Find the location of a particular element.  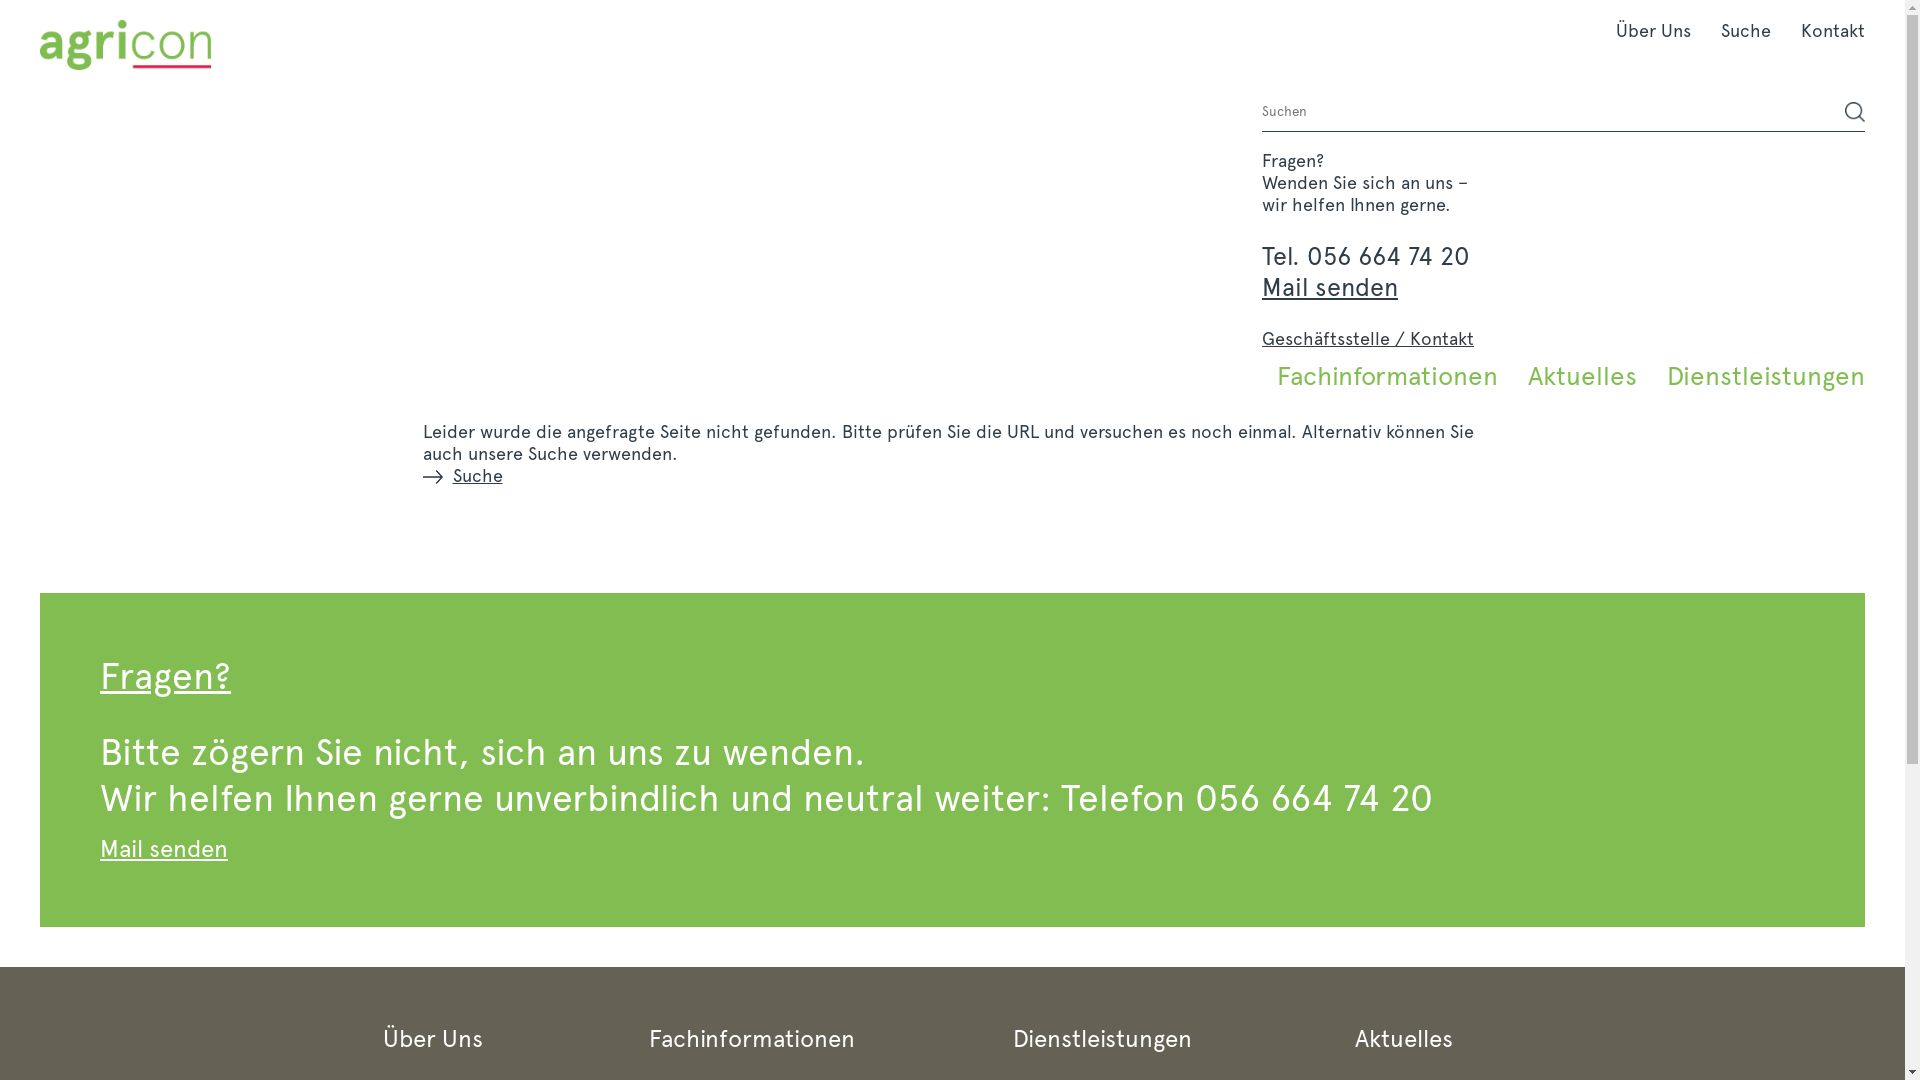

Mail senden is located at coordinates (1330, 287).